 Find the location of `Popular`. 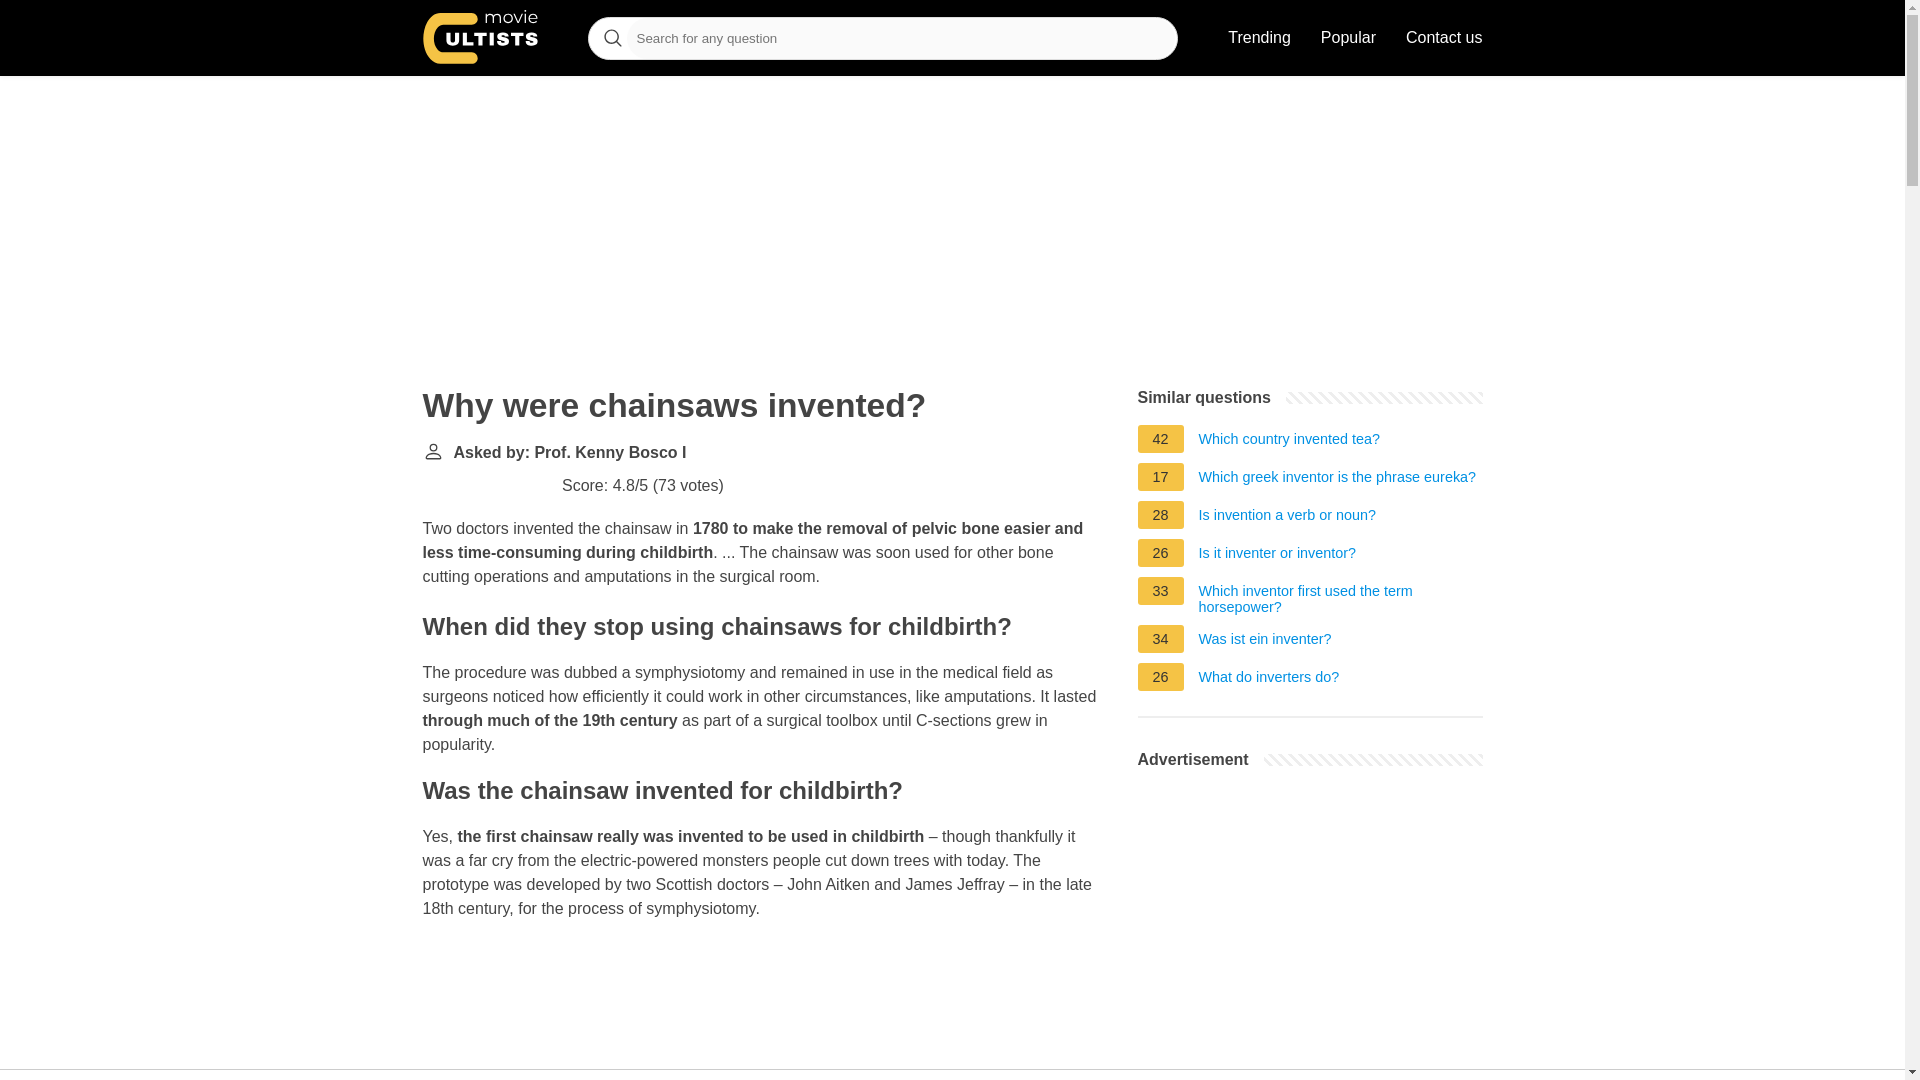

Popular is located at coordinates (1348, 38).